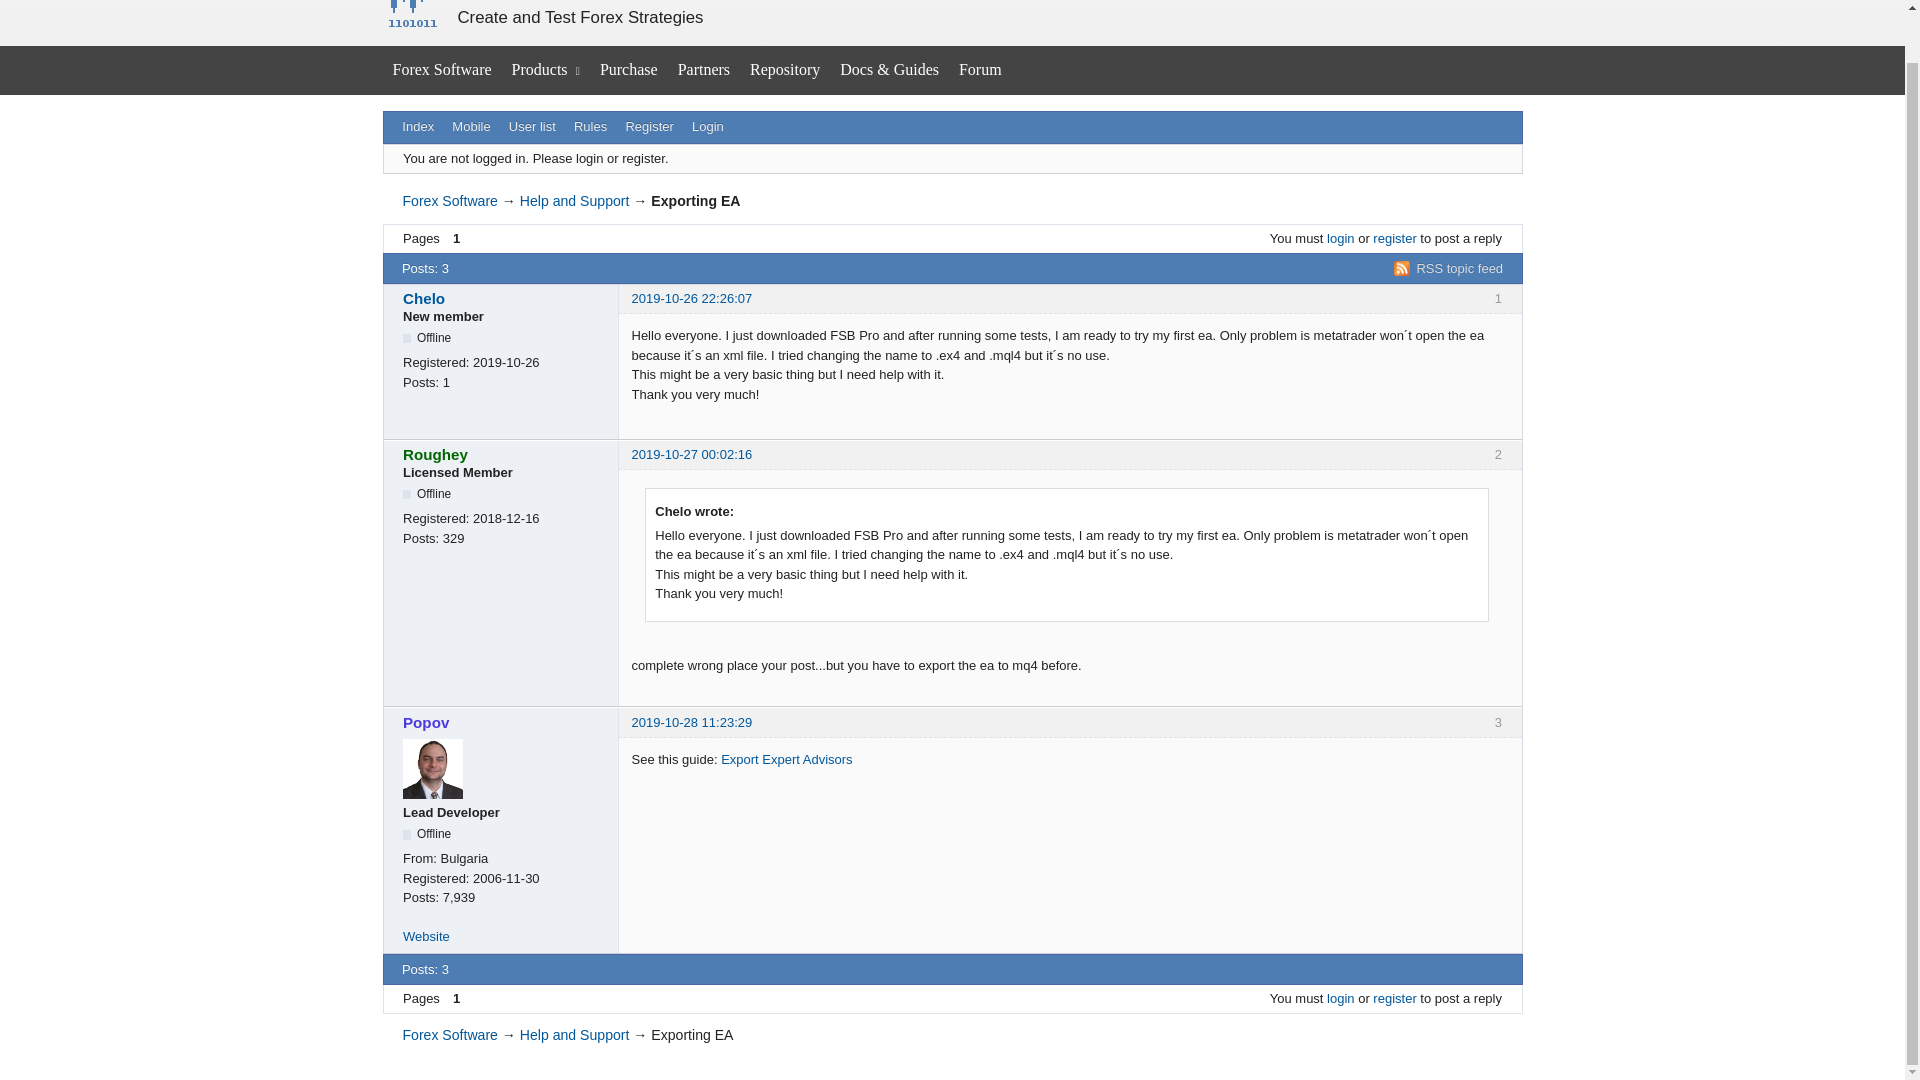 The height and width of the screenshot is (1080, 1920). I want to click on Popov, so click(504, 722).